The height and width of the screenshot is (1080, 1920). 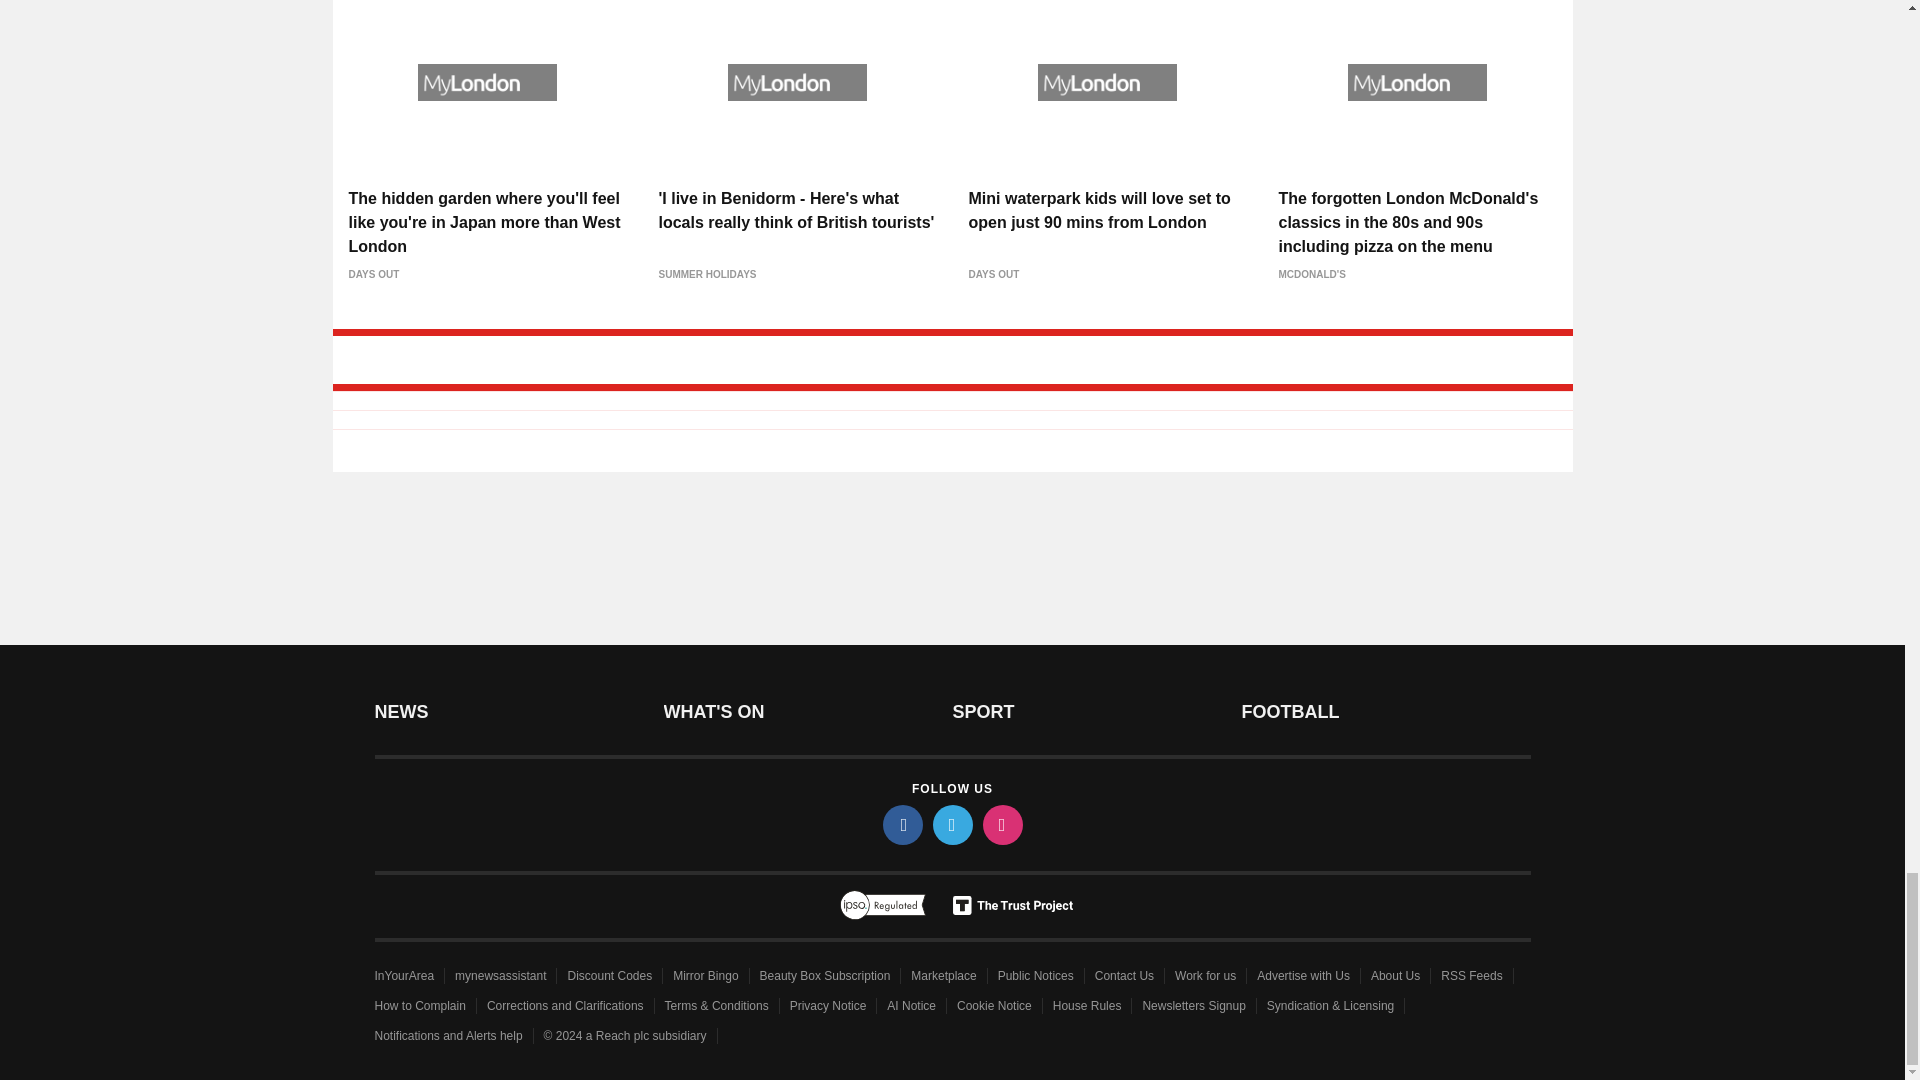 What do you see at coordinates (951, 824) in the screenshot?
I see `twitter` at bounding box center [951, 824].